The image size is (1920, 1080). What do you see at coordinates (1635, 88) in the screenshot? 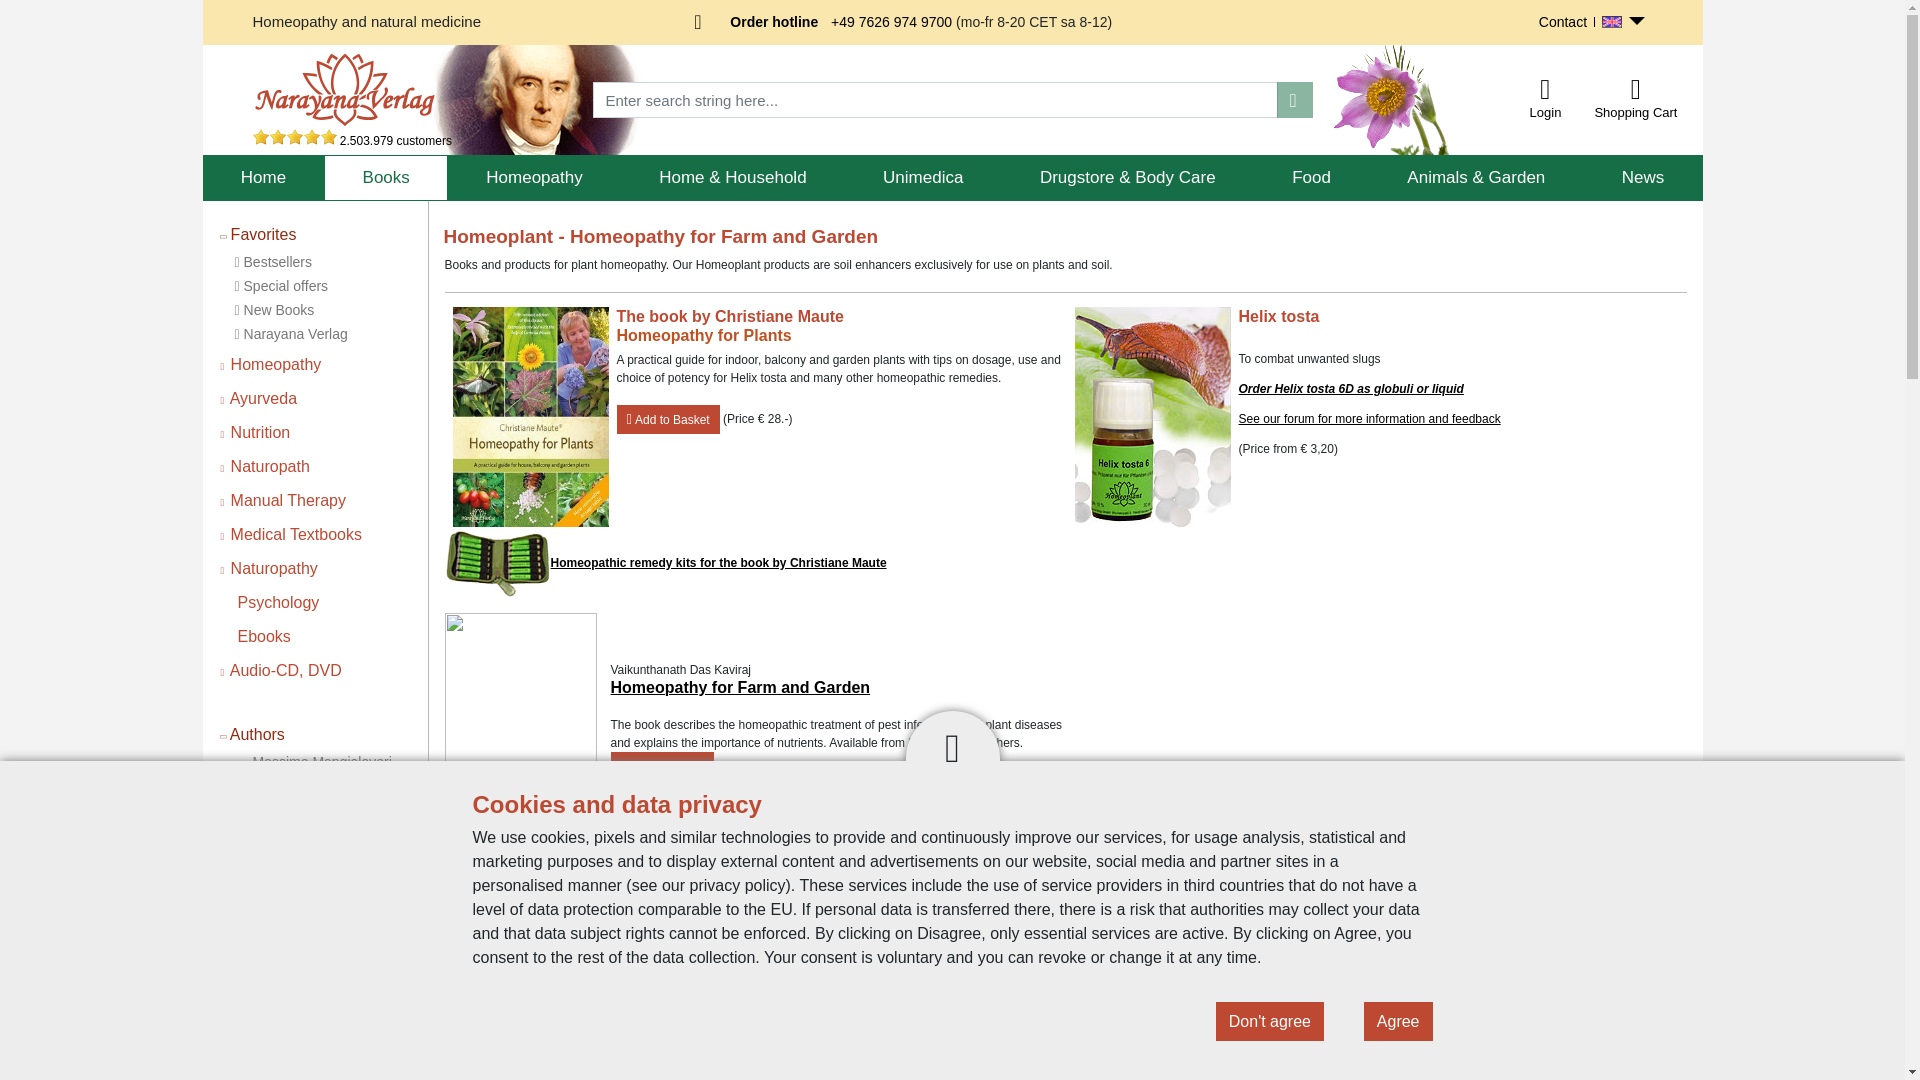
I see `Shopping Cart` at bounding box center [1635, 88].